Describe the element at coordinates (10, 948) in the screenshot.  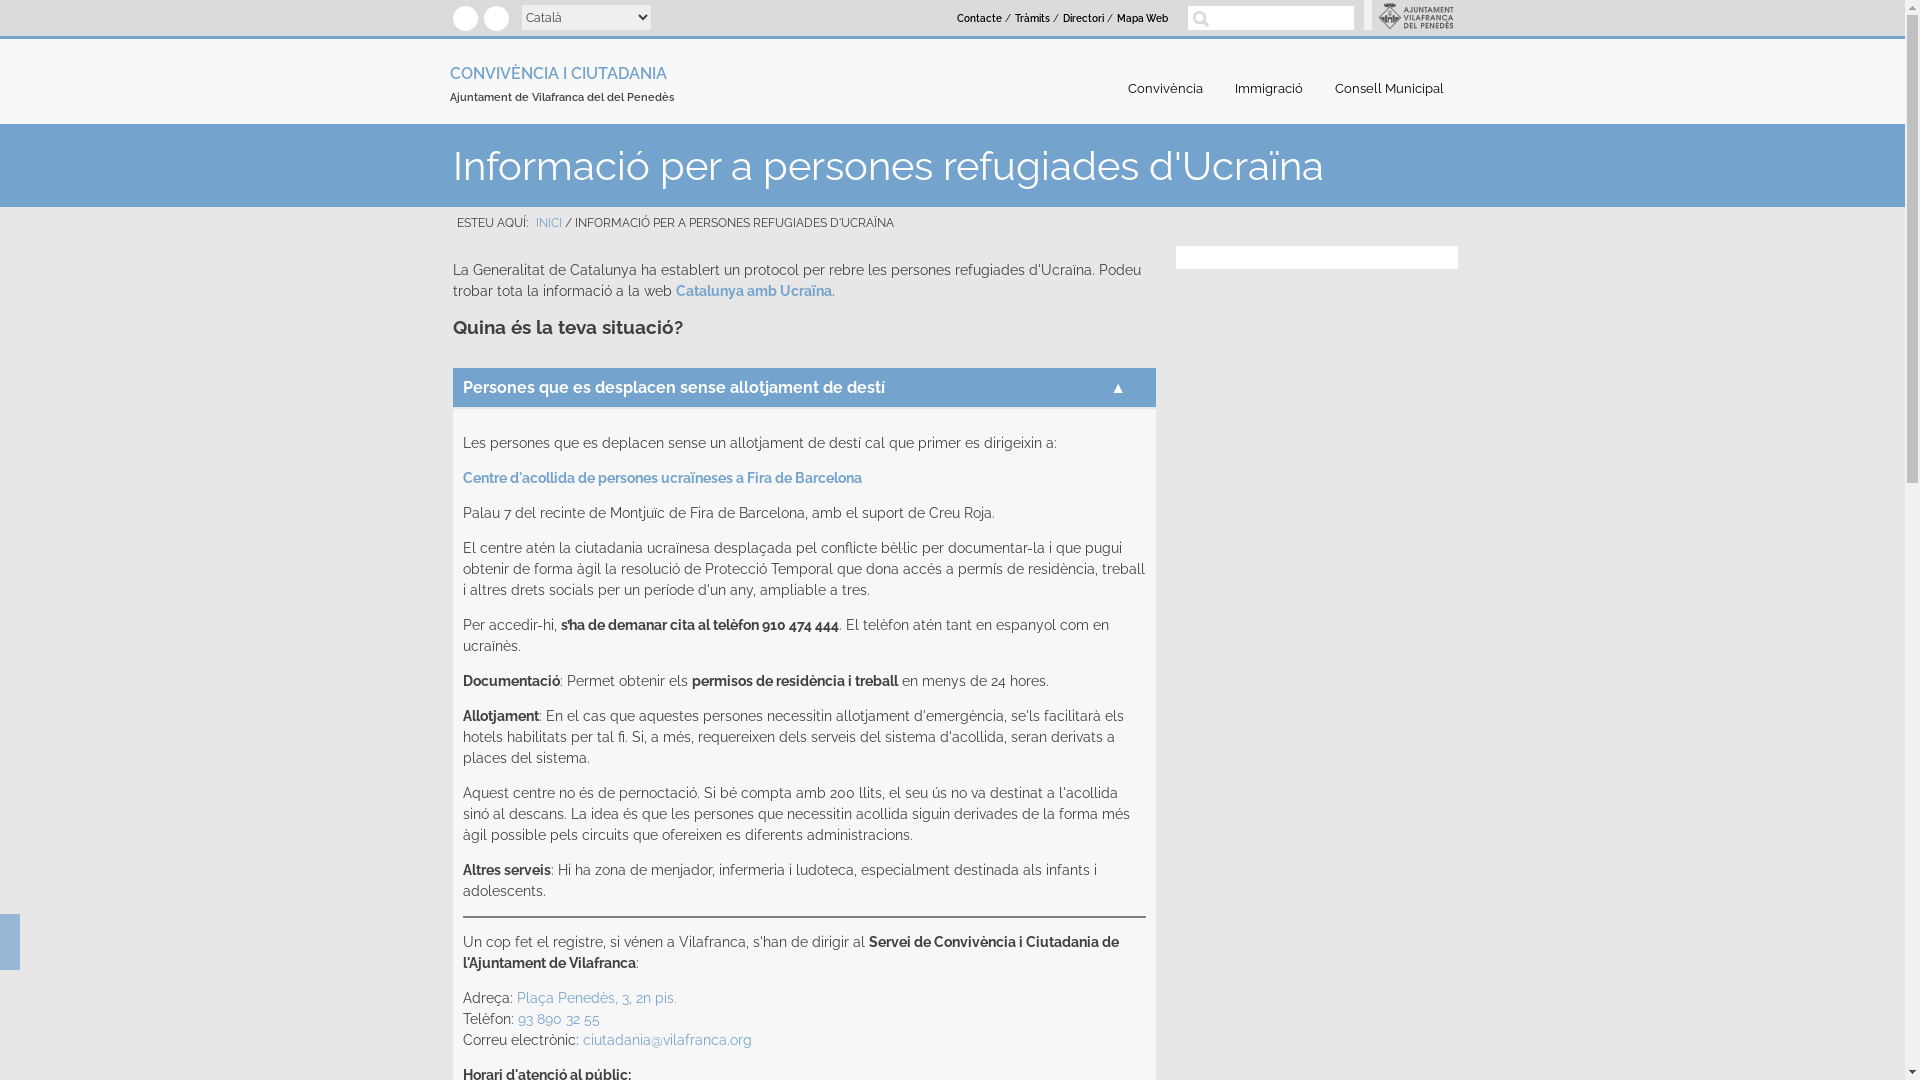
I see `Accessibilitat` at that location.